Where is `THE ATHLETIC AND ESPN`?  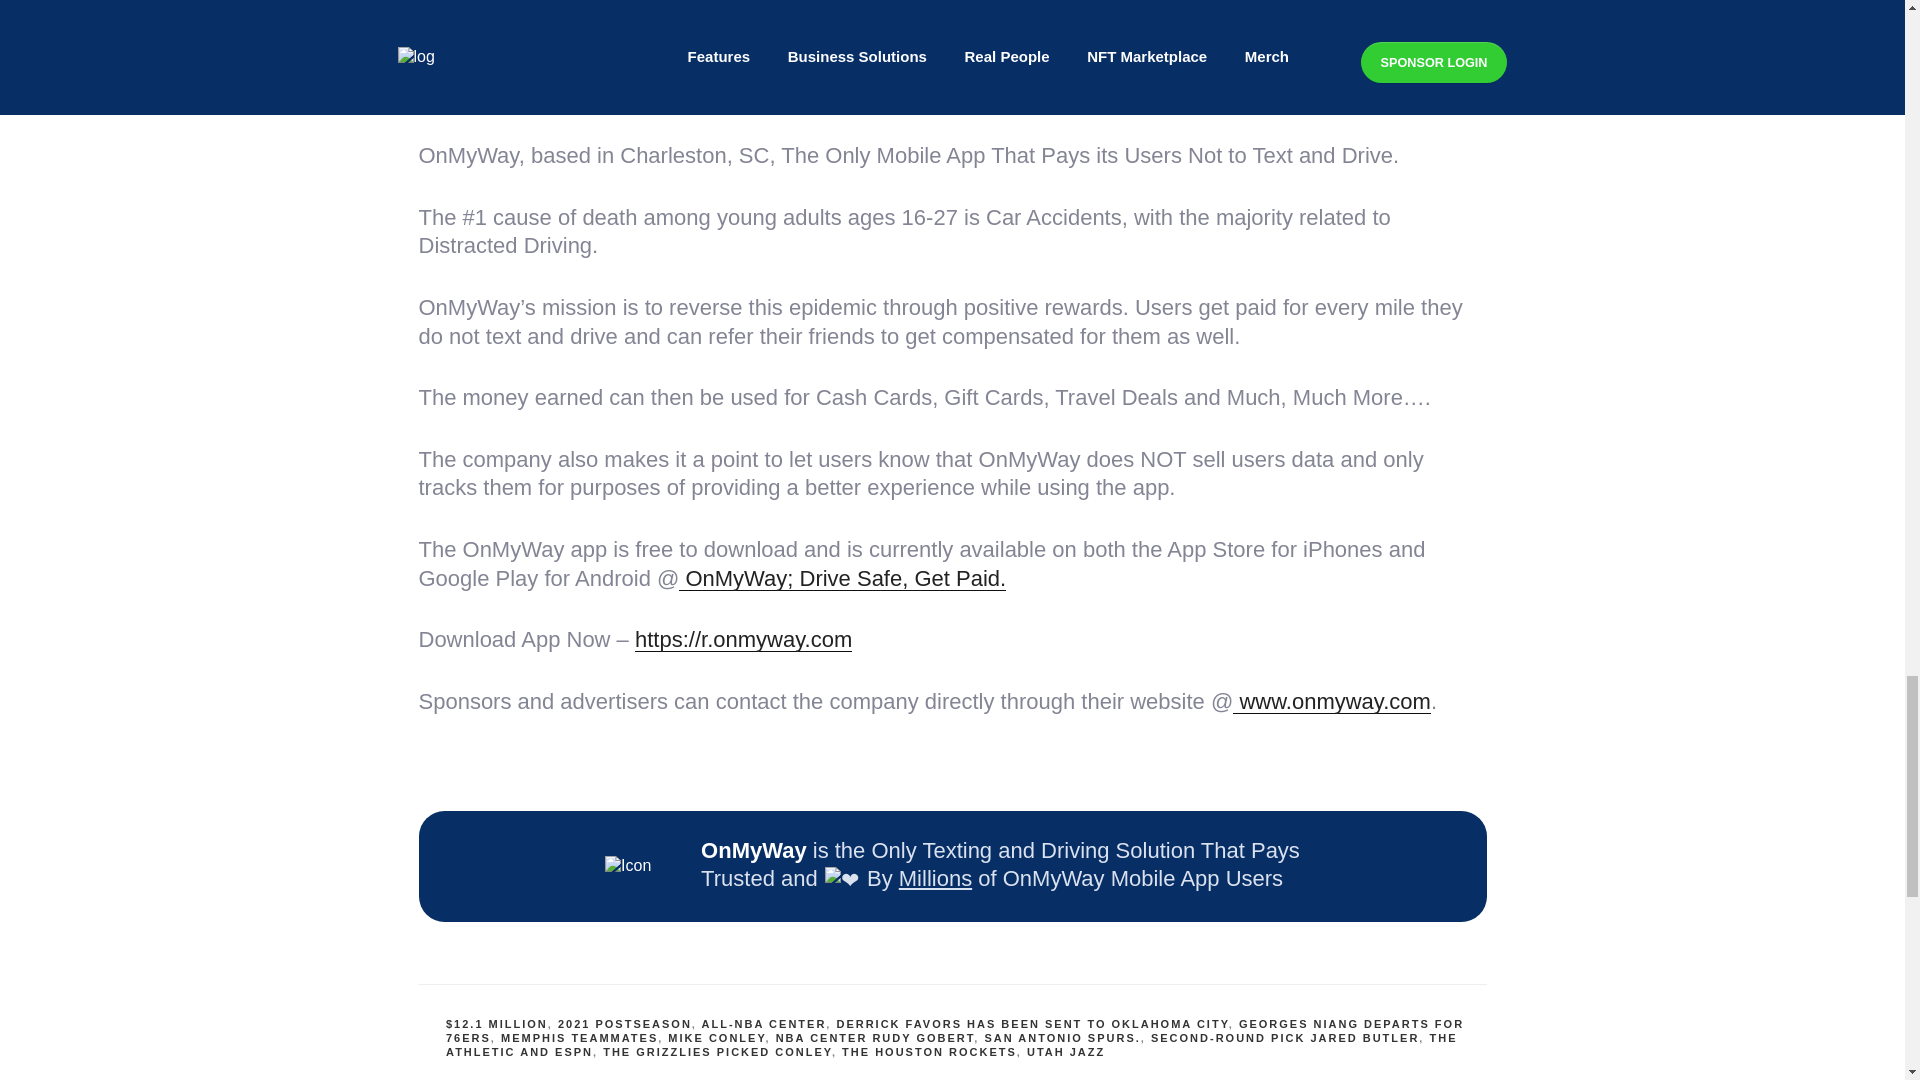 THE ATHLETIC AND ESPN is located at coordinates (951, 1045).